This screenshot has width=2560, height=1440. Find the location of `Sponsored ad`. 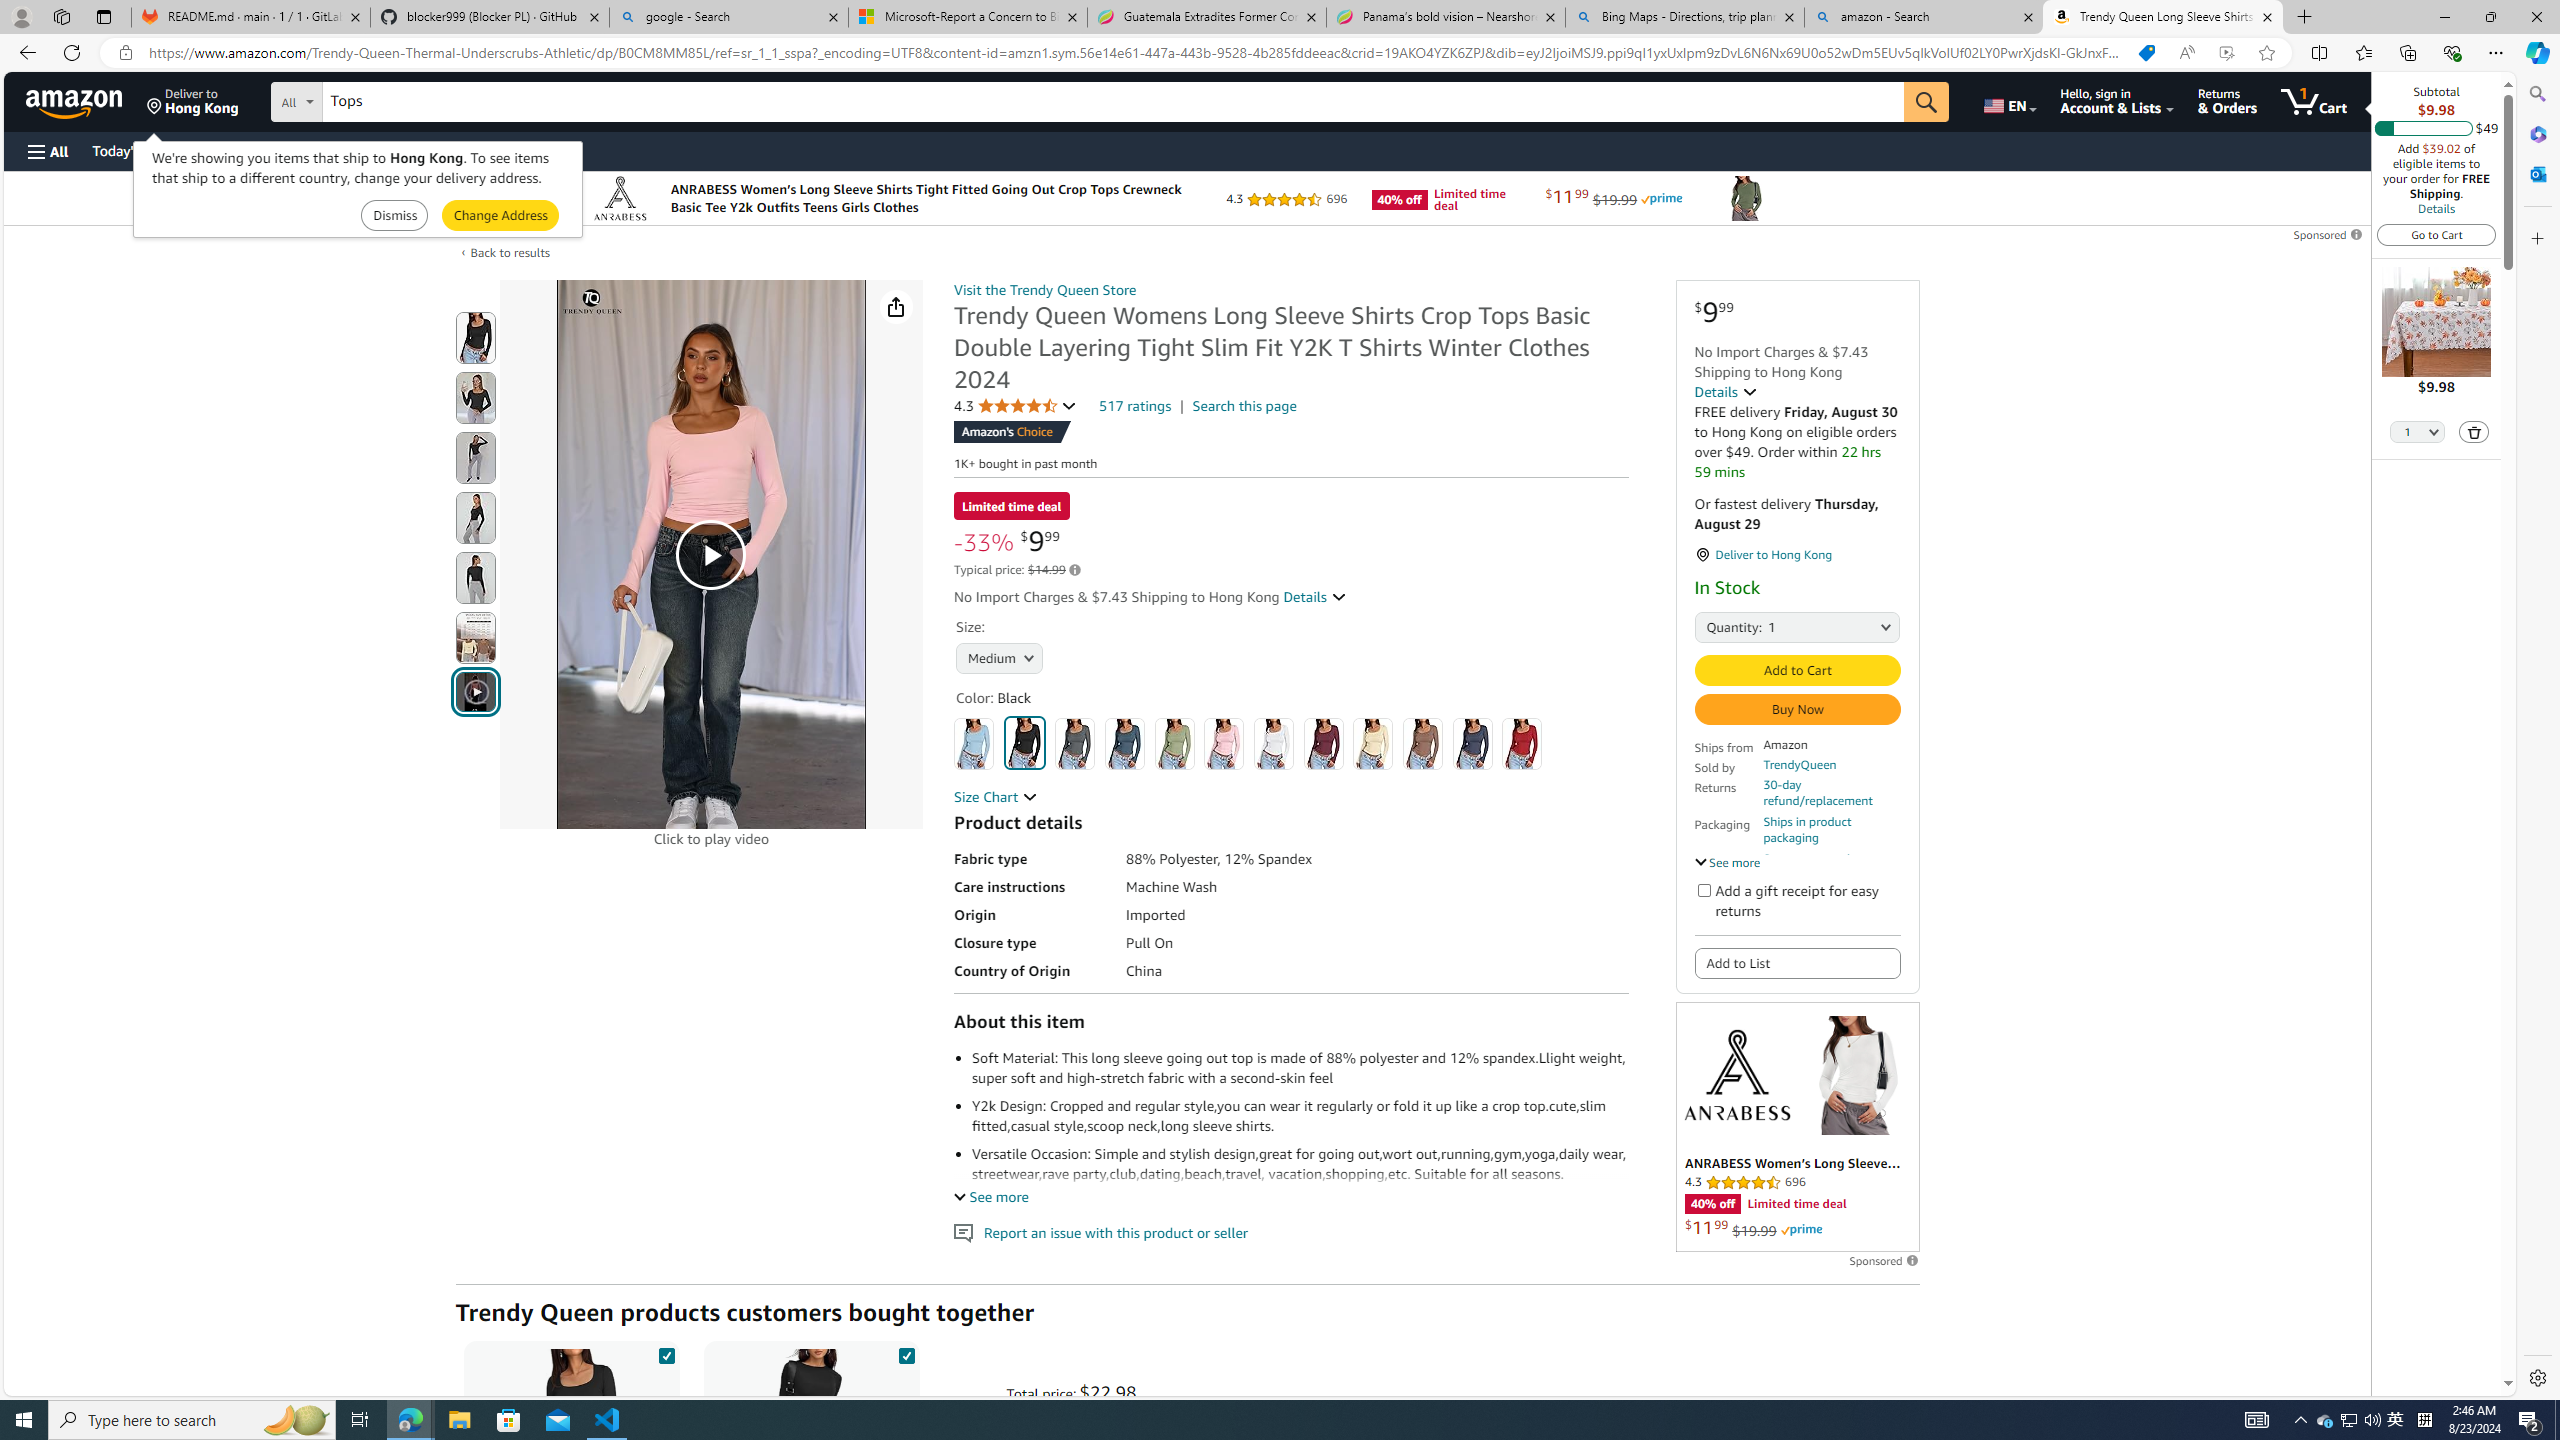

Sponsored ad is located at coordinates (1798, 1127).